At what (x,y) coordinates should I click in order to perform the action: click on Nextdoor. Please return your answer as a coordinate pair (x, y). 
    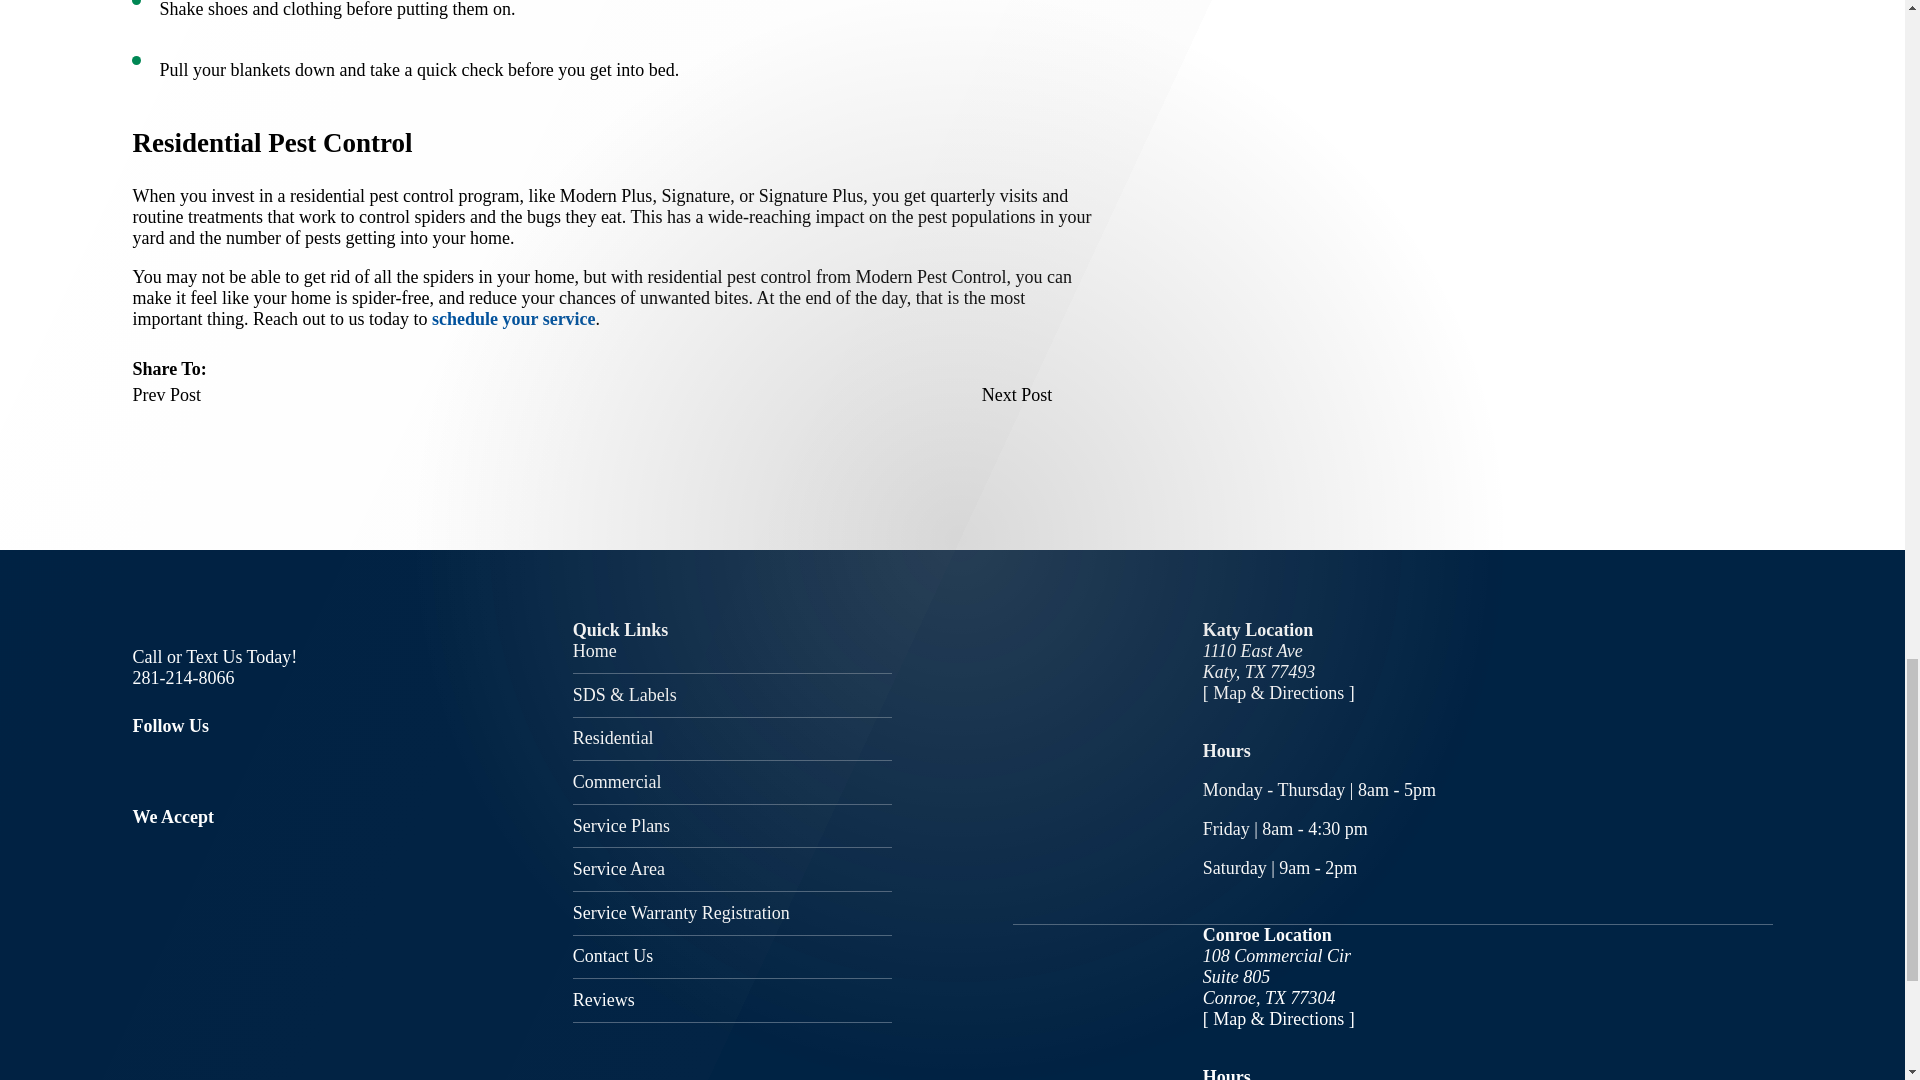
    Looking at the image, I should click on (330, 766).